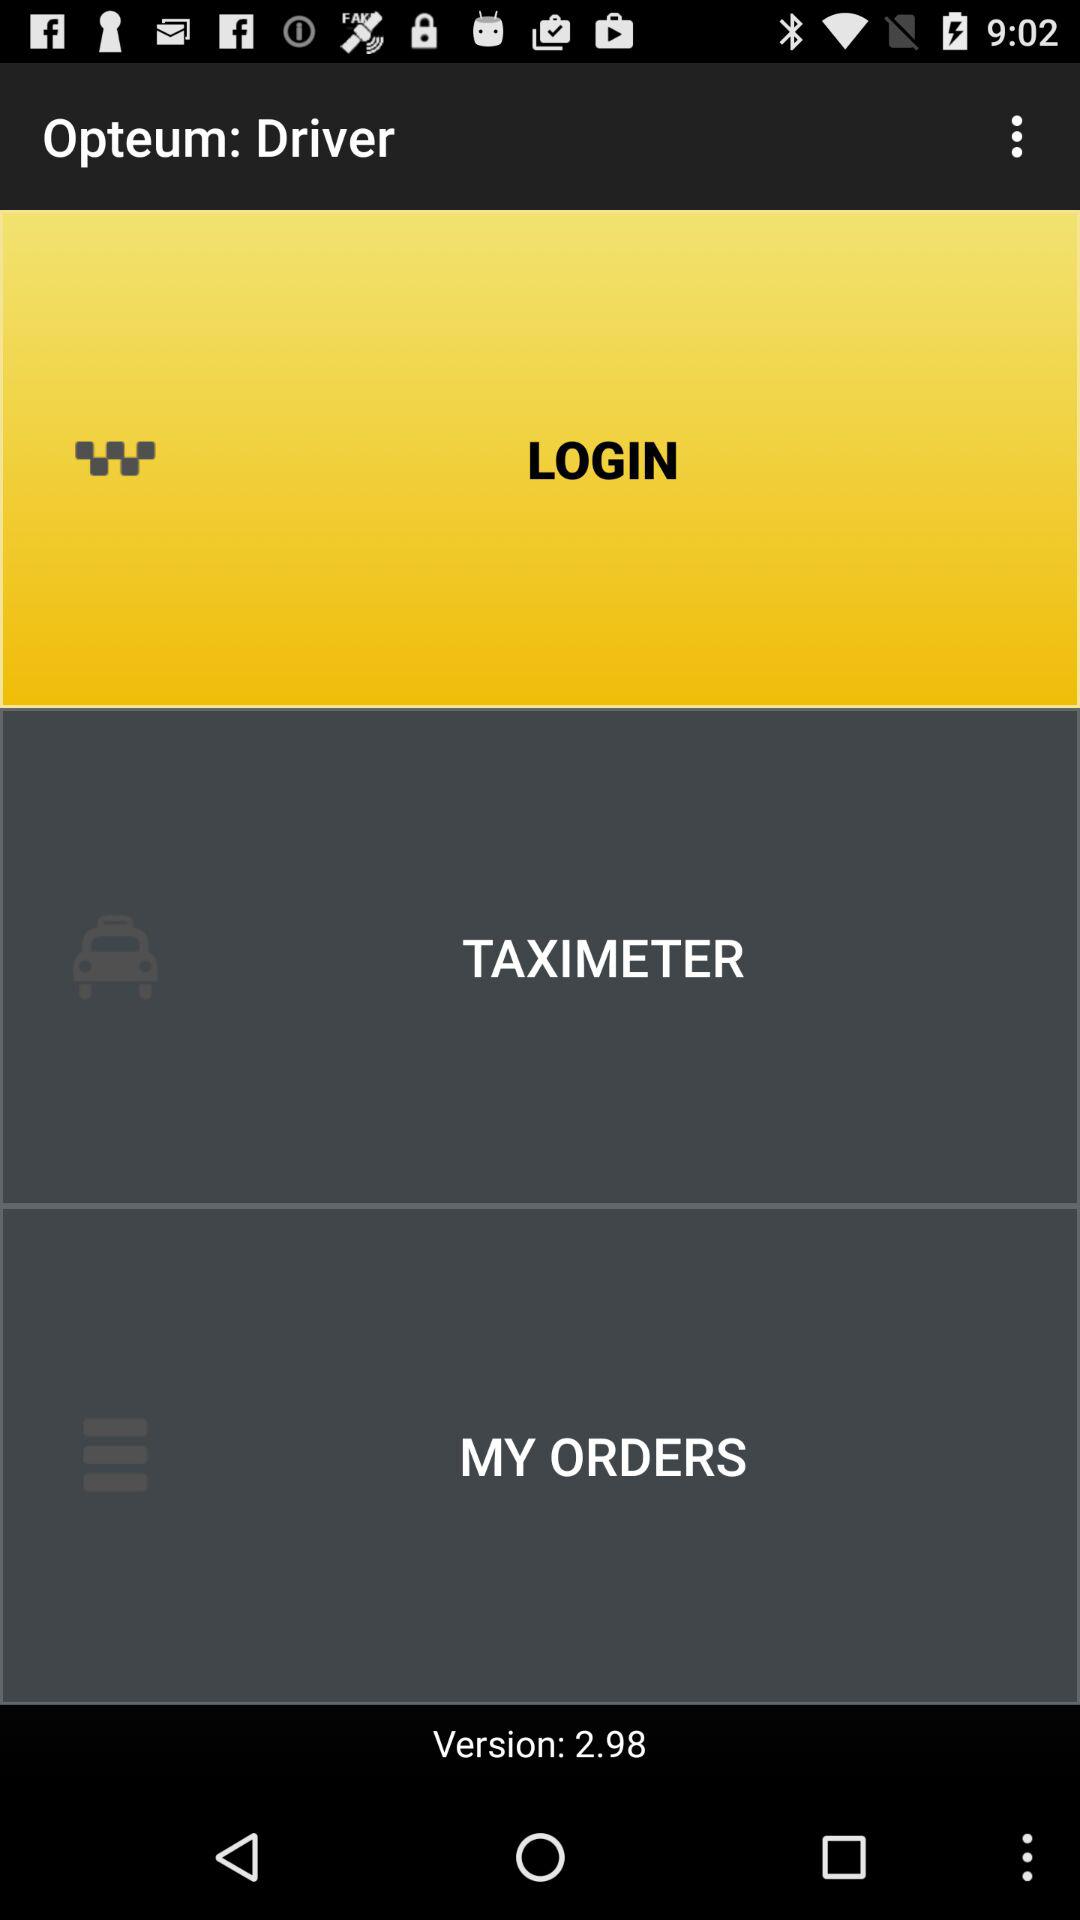 This screenshot has width=1080, height=1920. What do you see at coordinates (540, 957) in the screenshot?
I see `scroll to the taximeter icon` at bounding box center [540, 957].